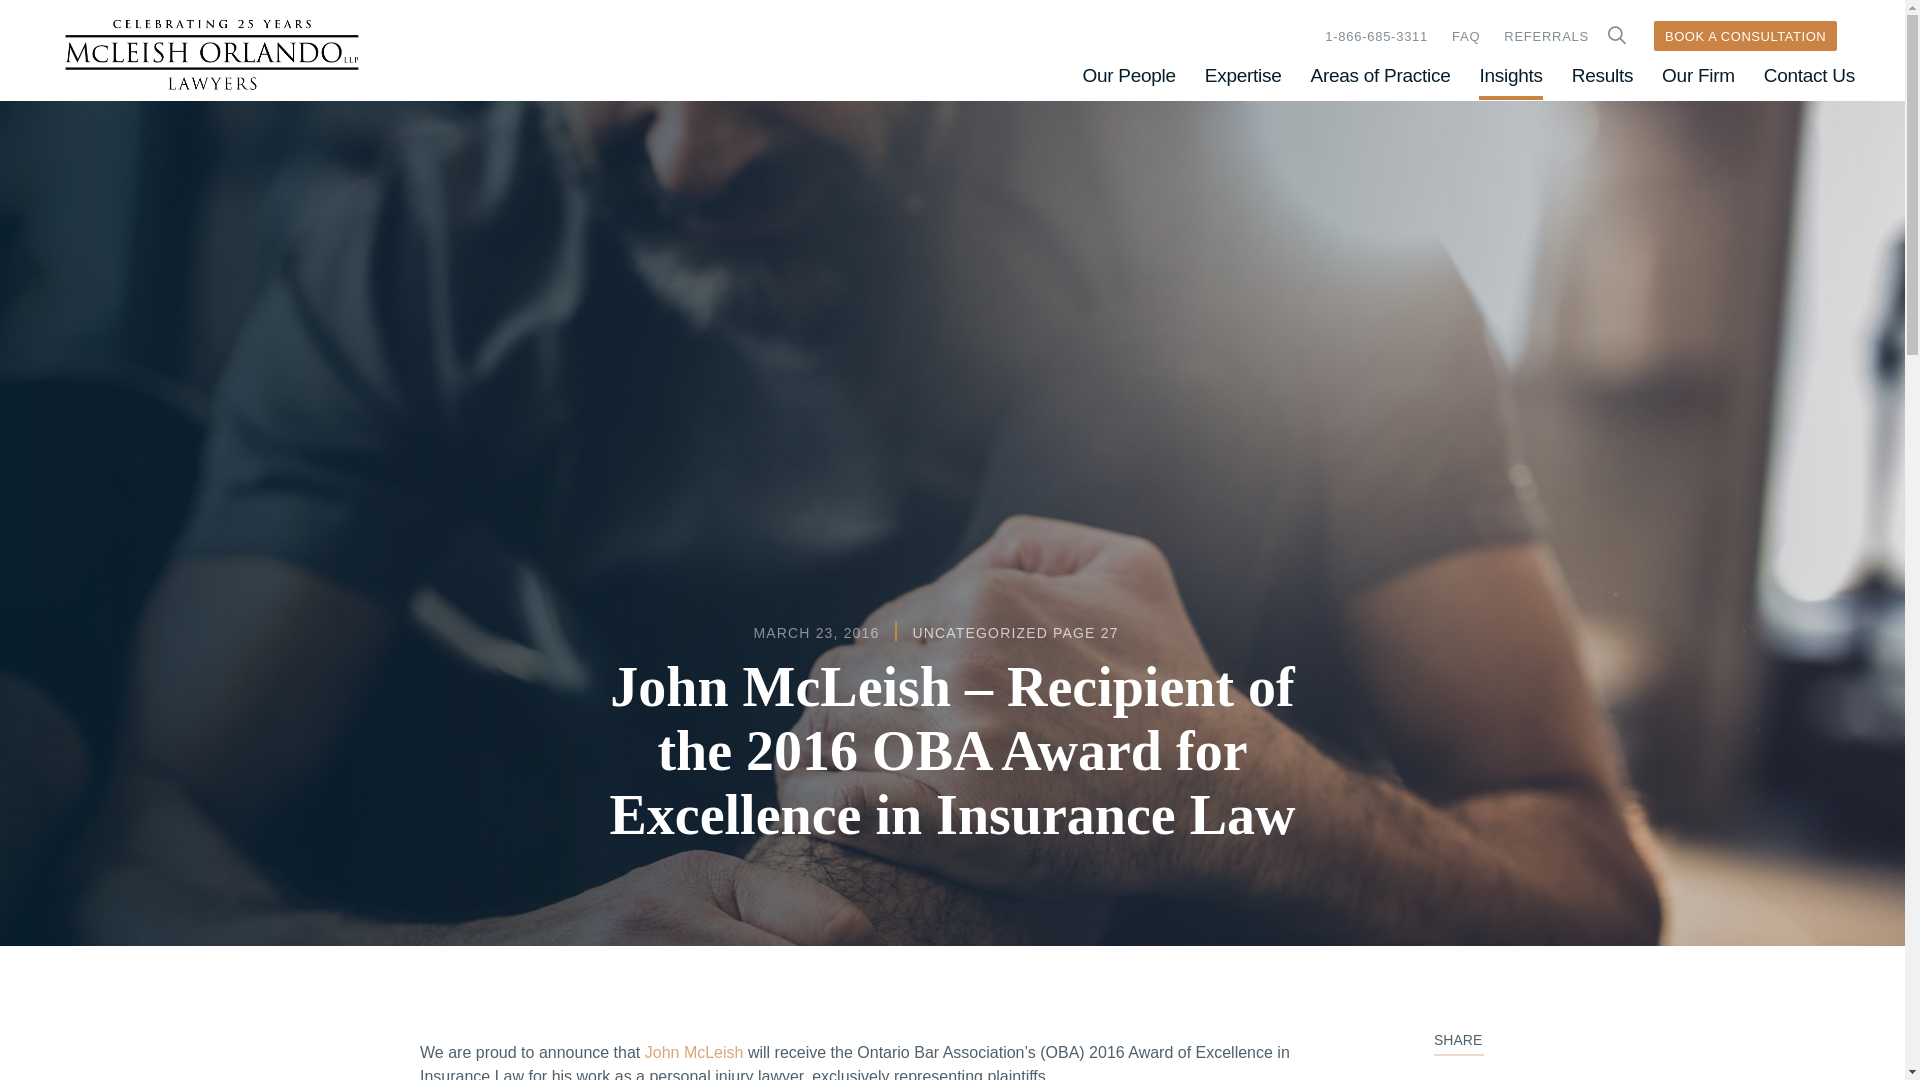  Describe the element at coordinates (1616, 35) in the screenshot. I see `Submit` at that location.